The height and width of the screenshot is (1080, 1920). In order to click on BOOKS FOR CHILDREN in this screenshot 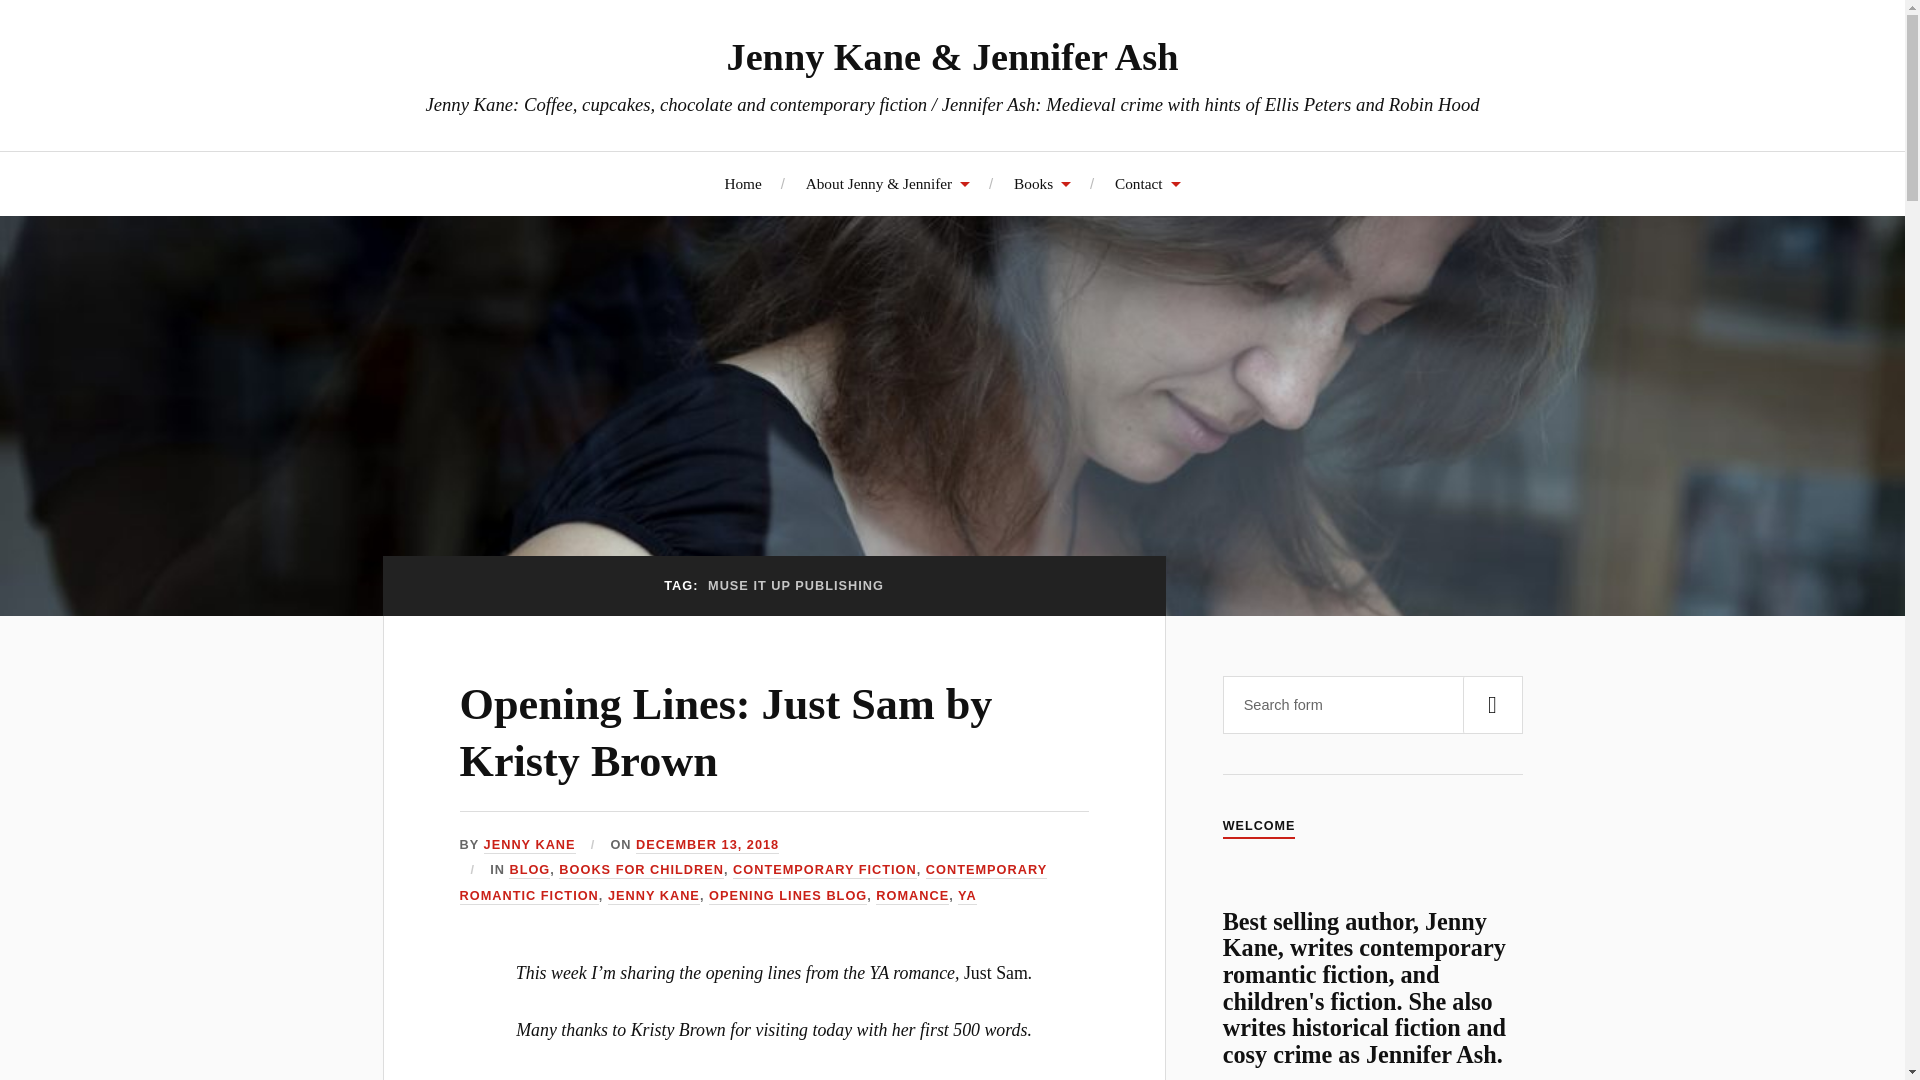, I will do `click(640, 870)`.